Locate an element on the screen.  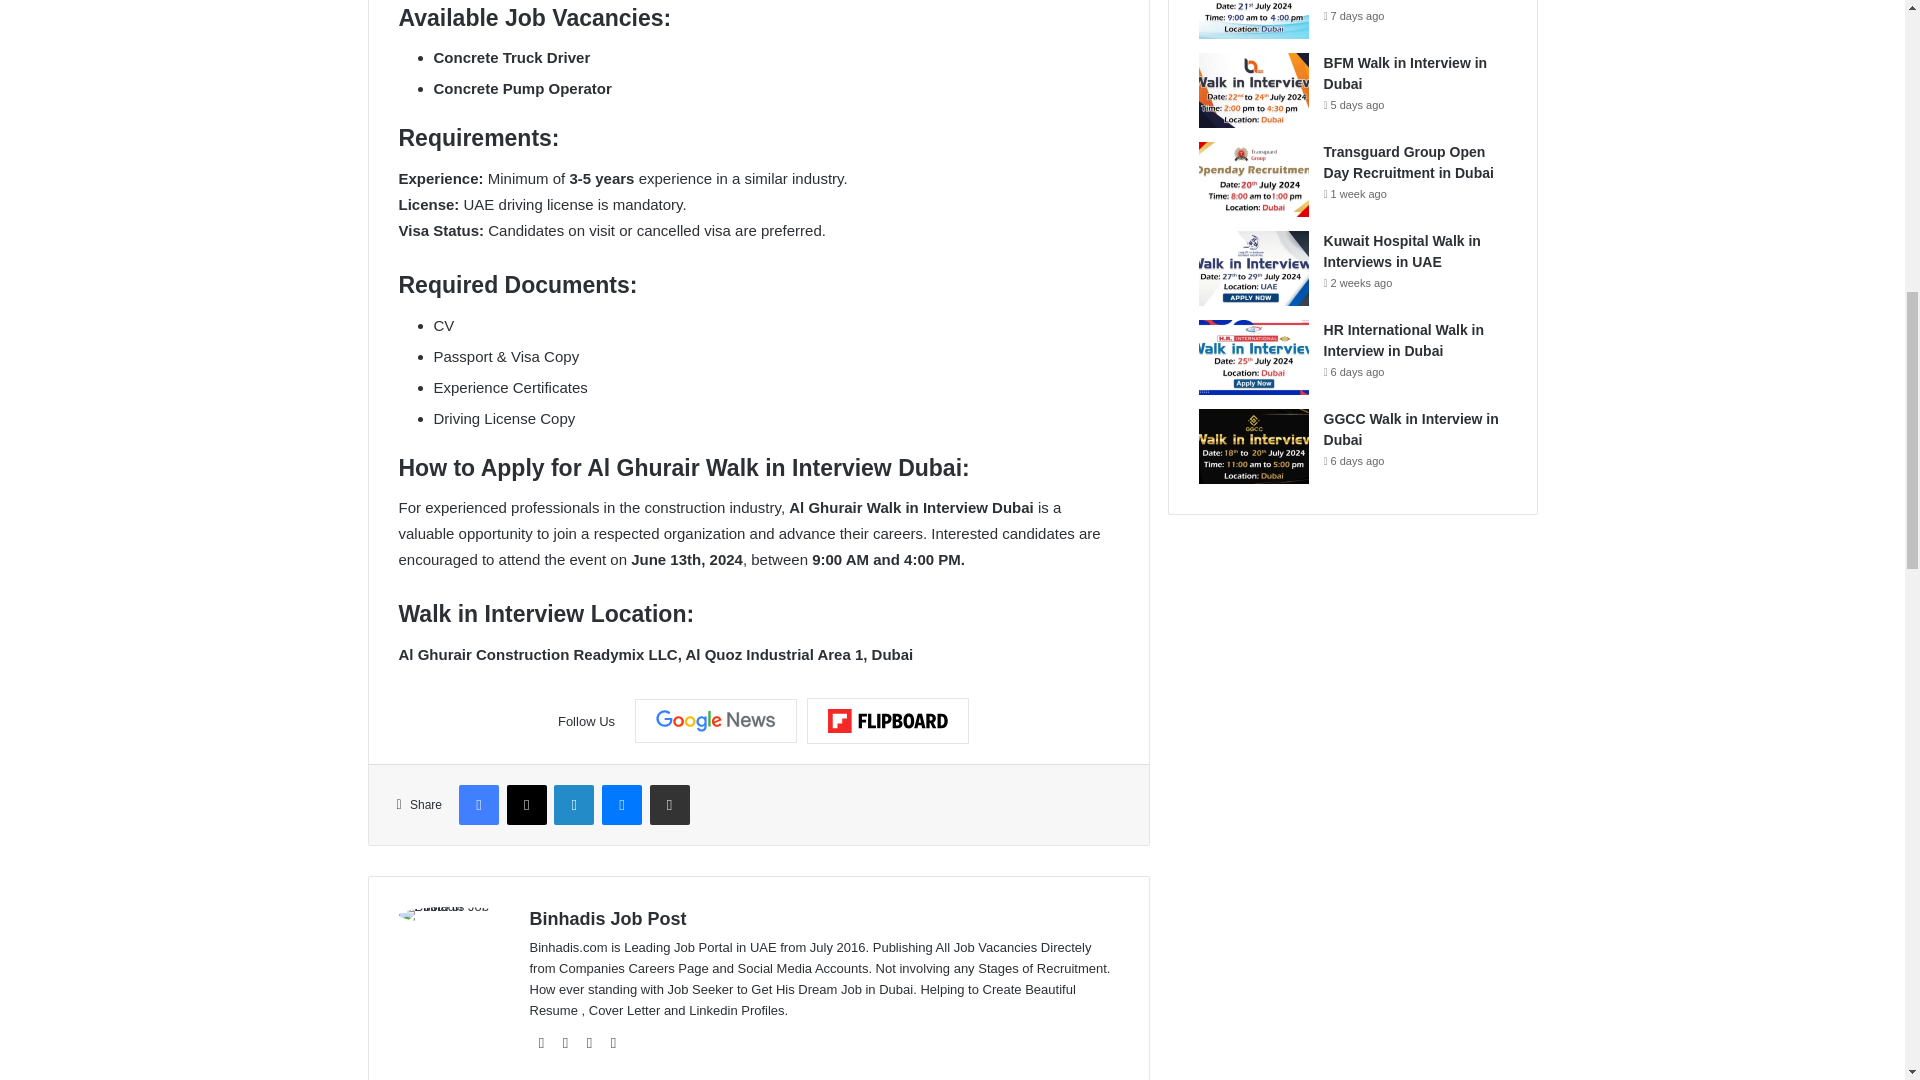
X is located at coordinates (526, 805).